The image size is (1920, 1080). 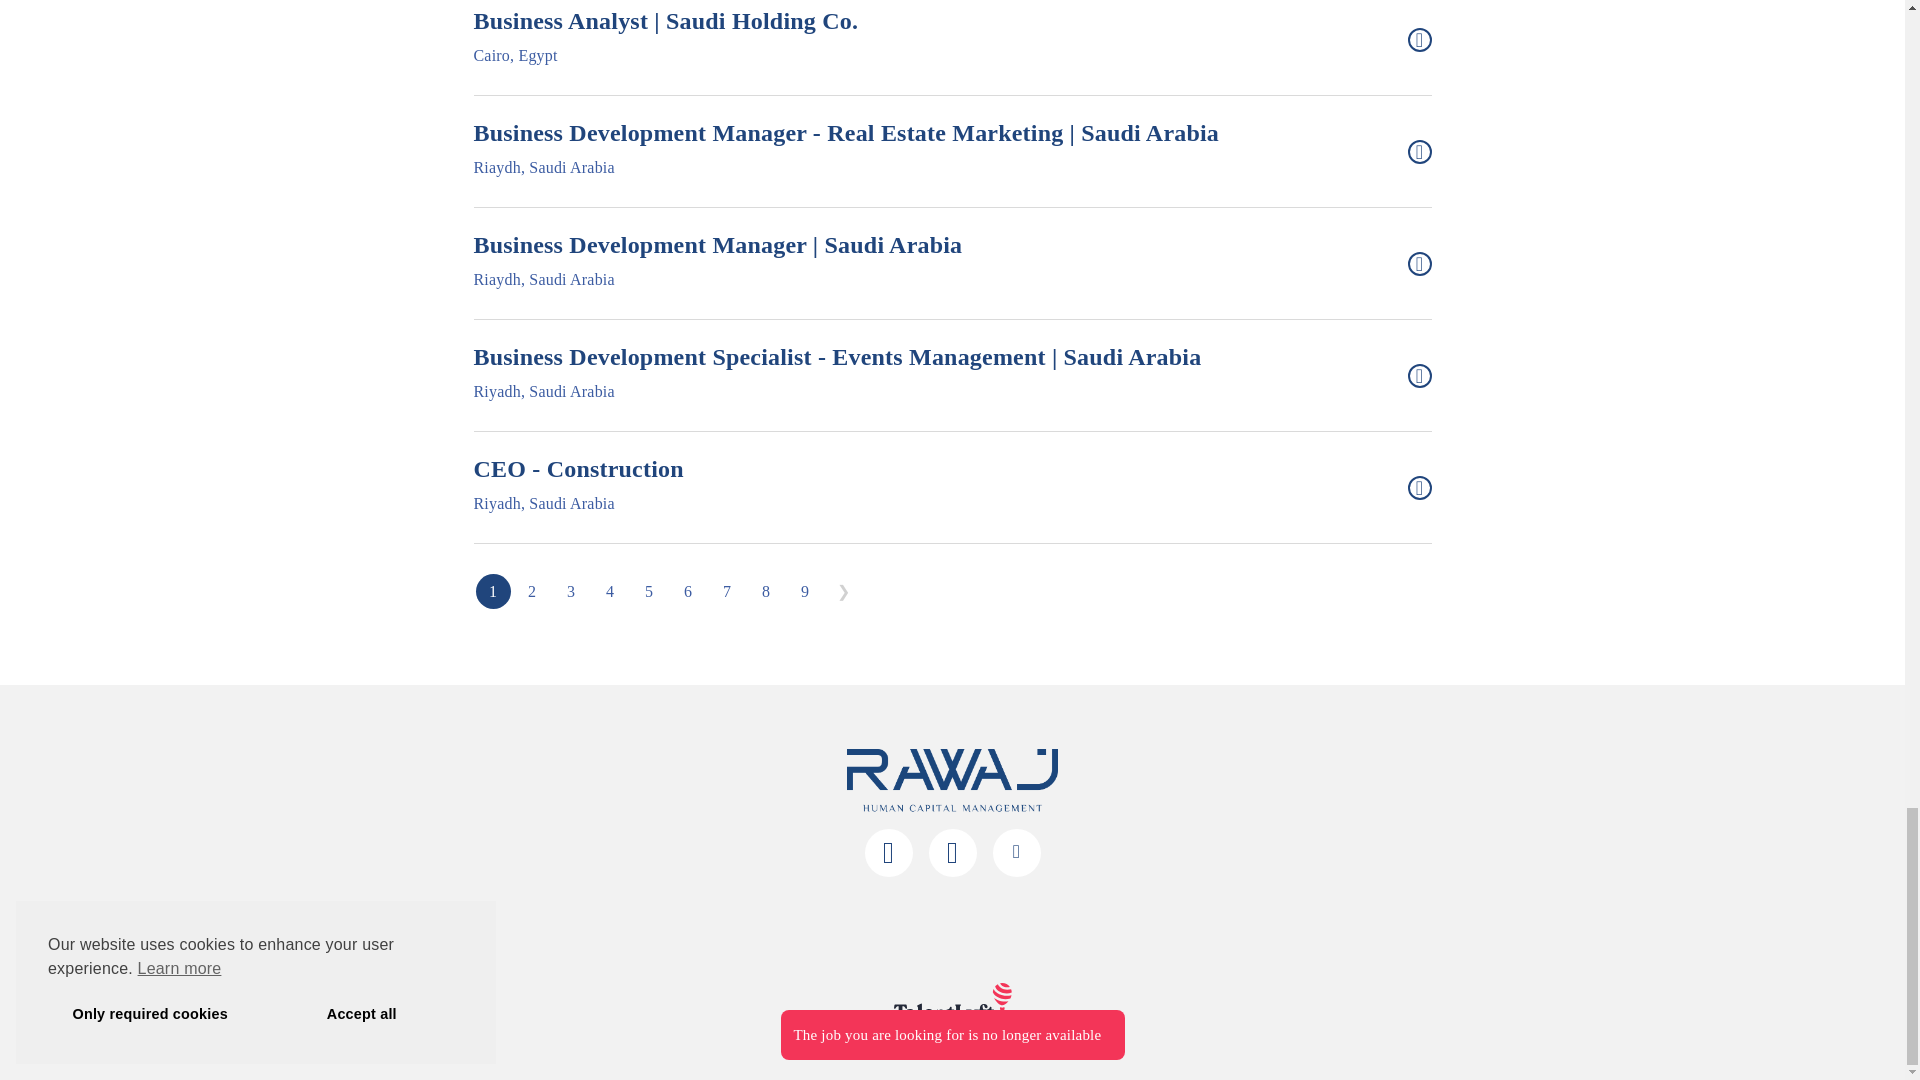 What do you see at coordinates (609, 591) in the screenshot?
I see `7` at bounding box center [609, 591].